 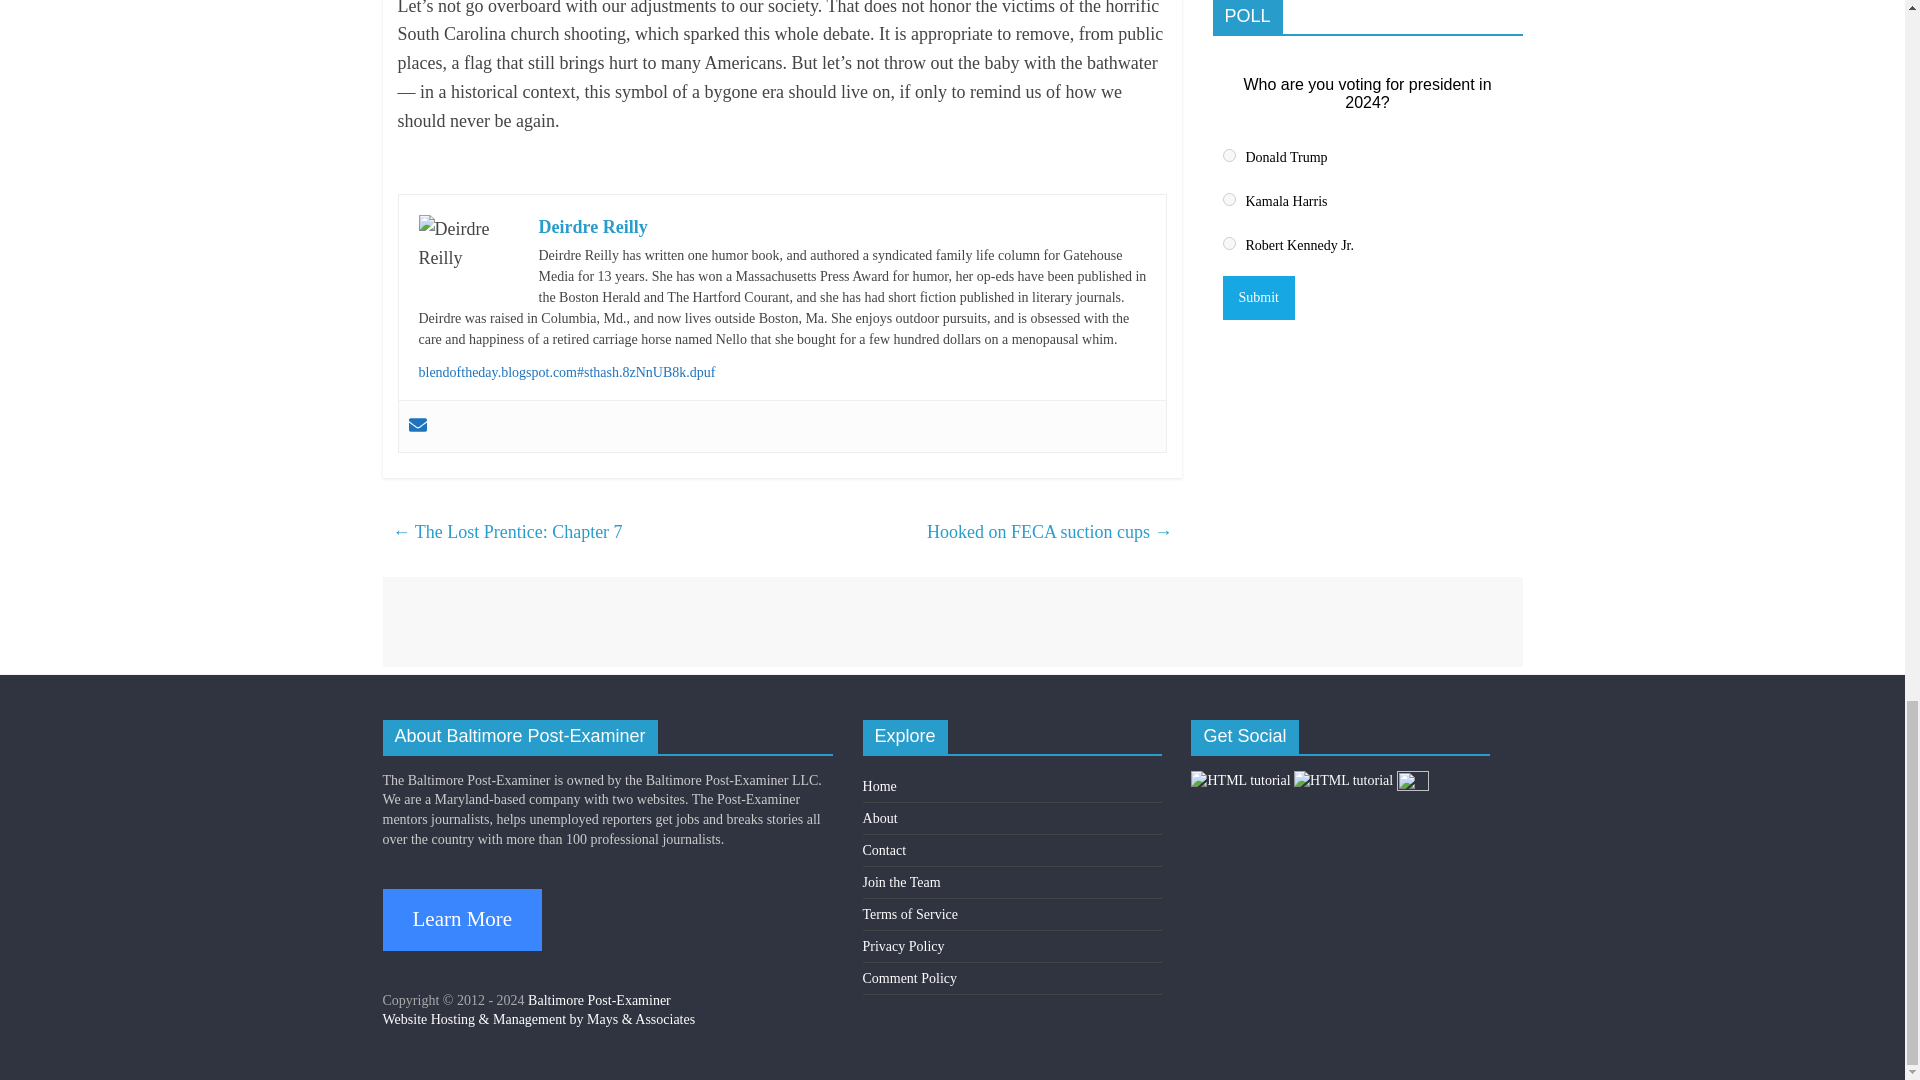 What do you see at coordinates (592, 226) in the screenshot?
I see `Deirdre Reilly` at bounding box center [592, 226].